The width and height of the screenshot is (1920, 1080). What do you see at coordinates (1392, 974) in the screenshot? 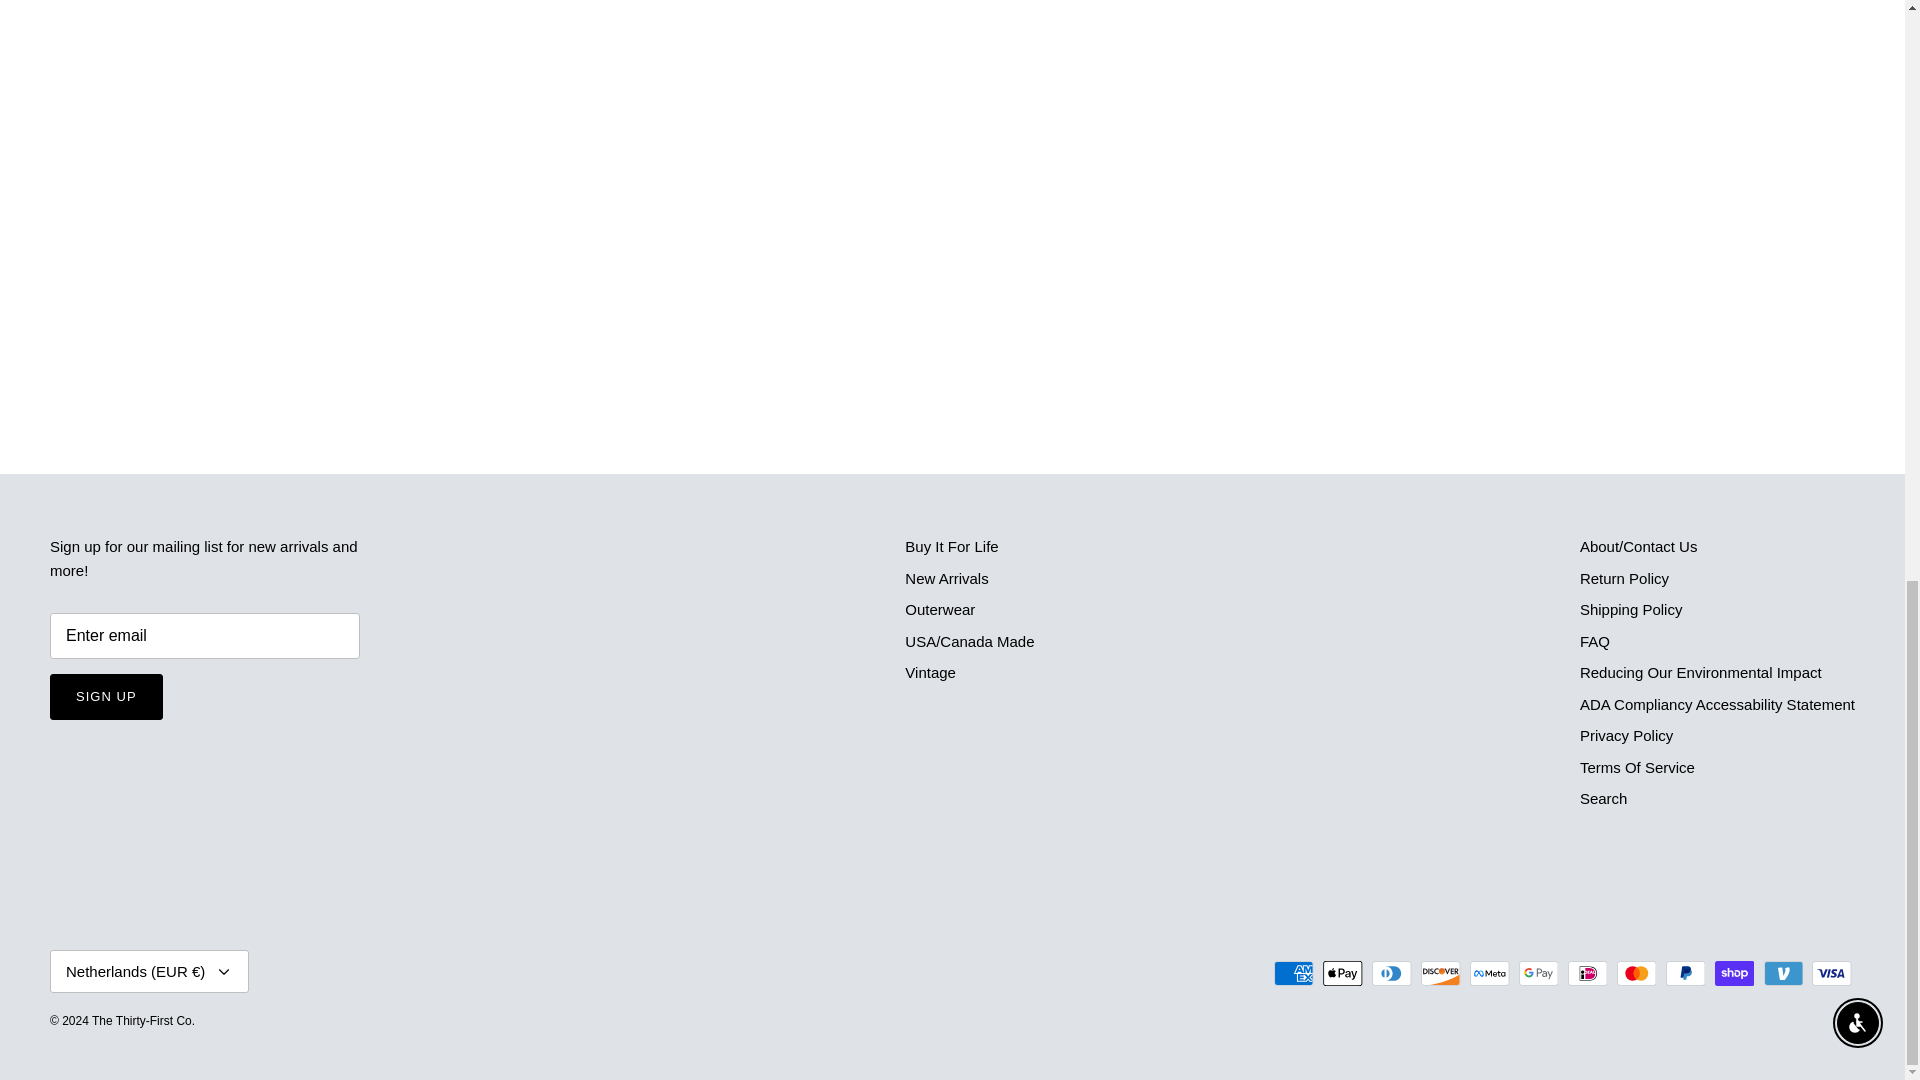
I see `Diners Club` at bounding box center [1392, 974].